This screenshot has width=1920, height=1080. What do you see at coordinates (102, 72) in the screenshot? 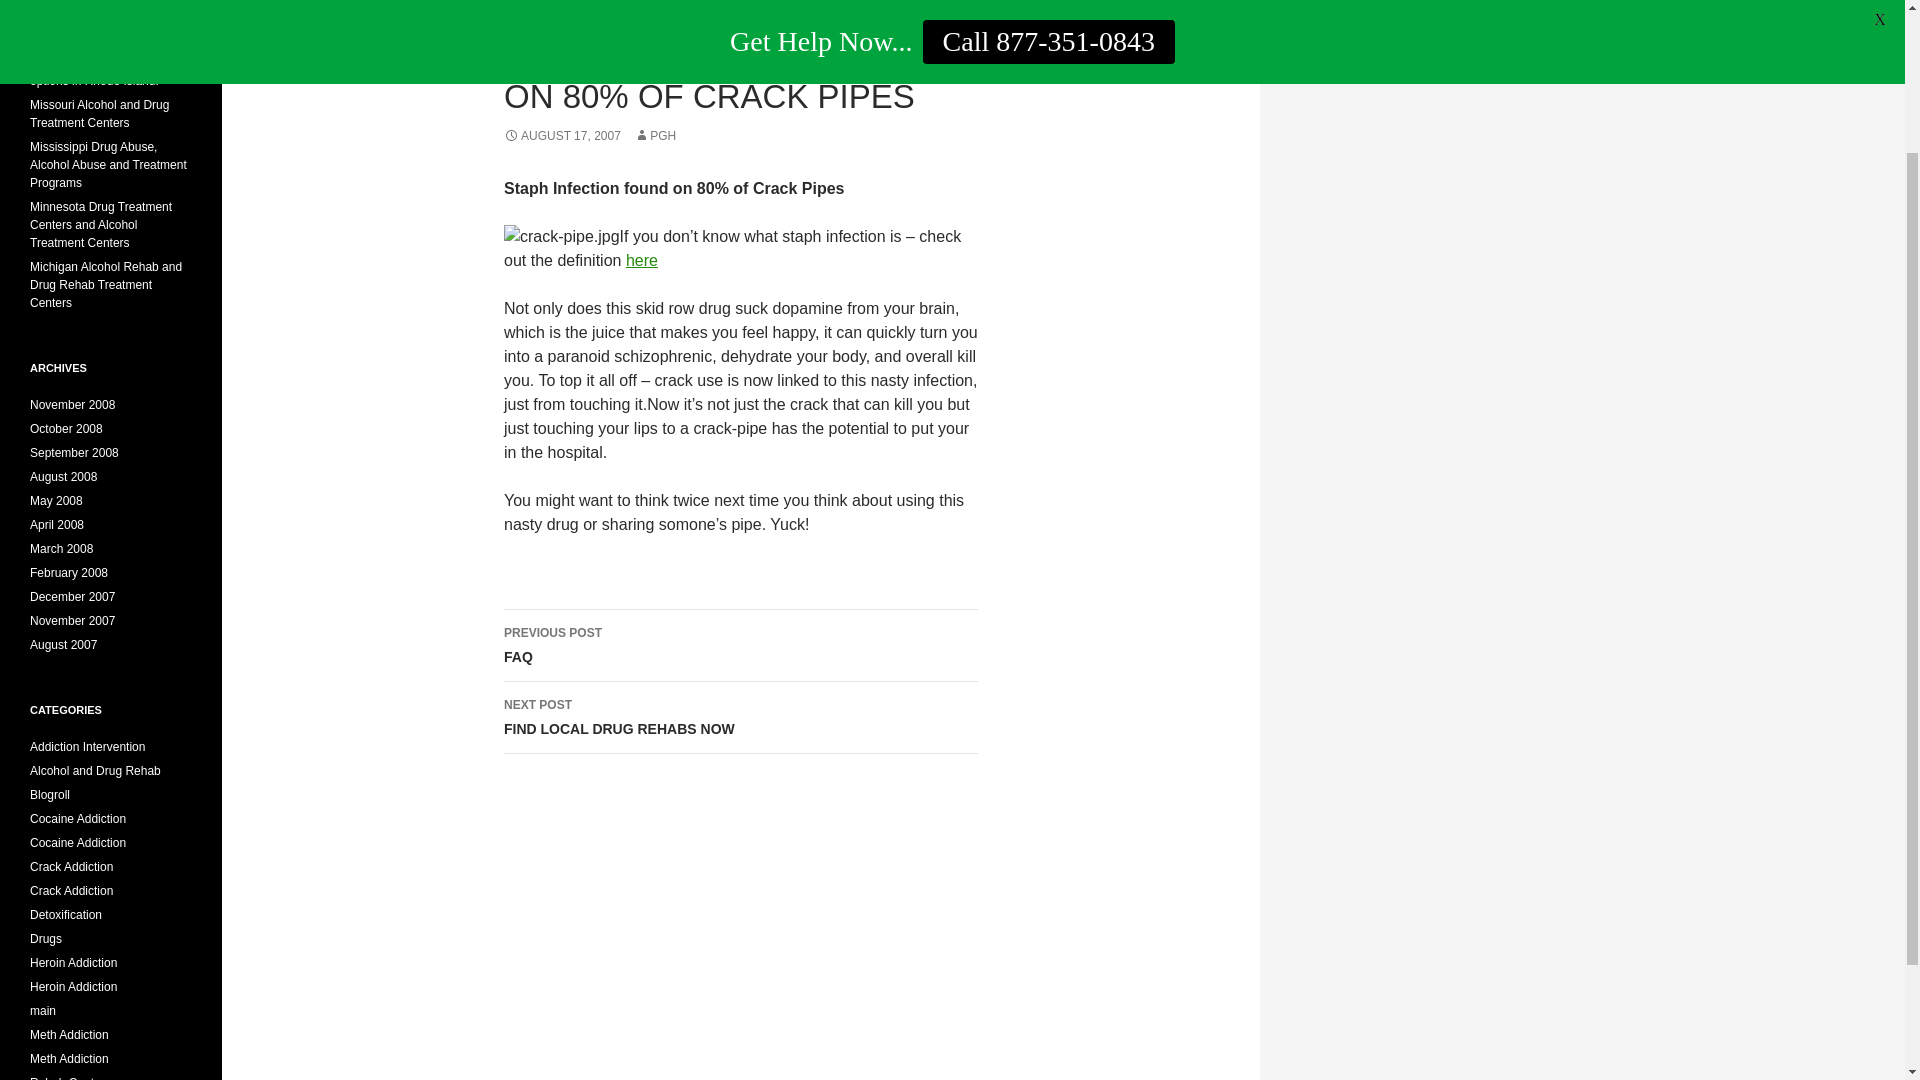
I see `Addiction Intervention` at bounding box center [102, 72].